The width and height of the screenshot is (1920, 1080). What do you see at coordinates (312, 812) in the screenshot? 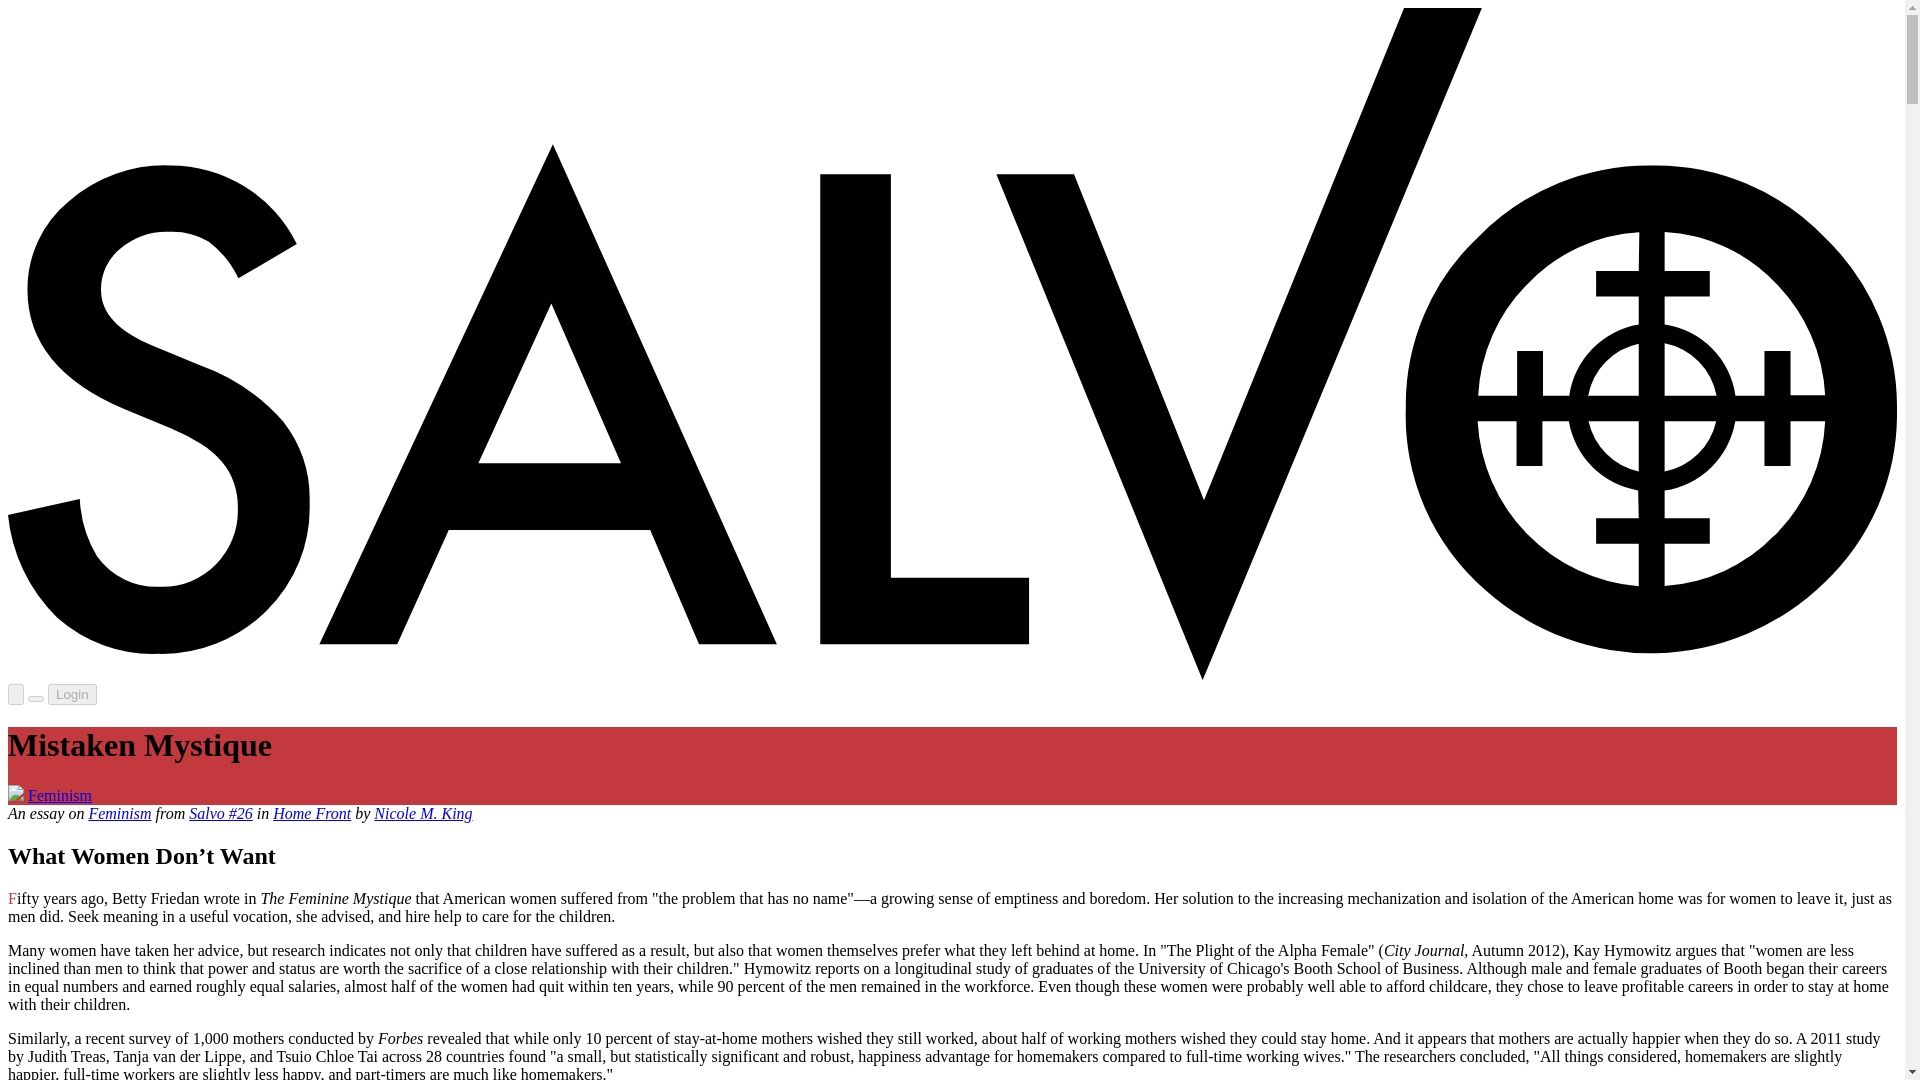
I see `Home Front` at bounding box center [312, 812].